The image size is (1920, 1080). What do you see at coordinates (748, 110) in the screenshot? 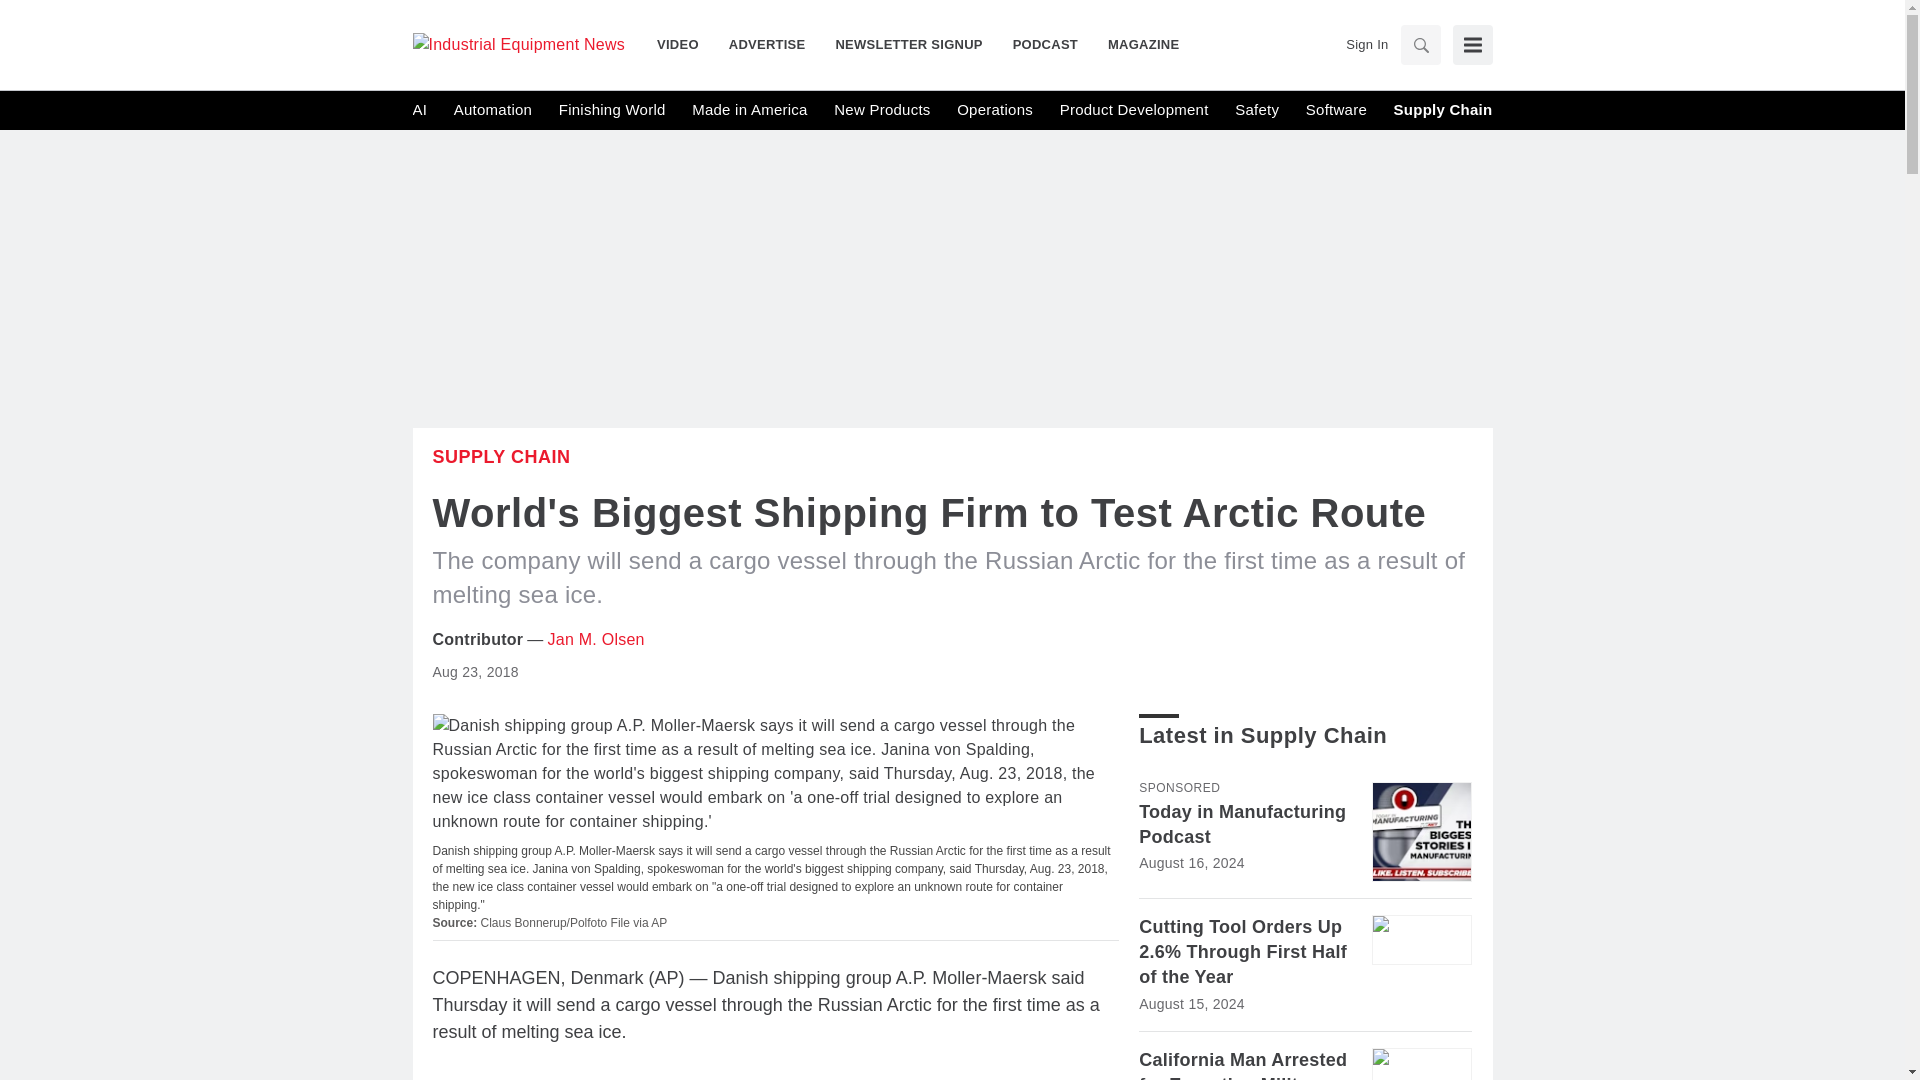
I see `Made in America` at bounding box center [748, 110].